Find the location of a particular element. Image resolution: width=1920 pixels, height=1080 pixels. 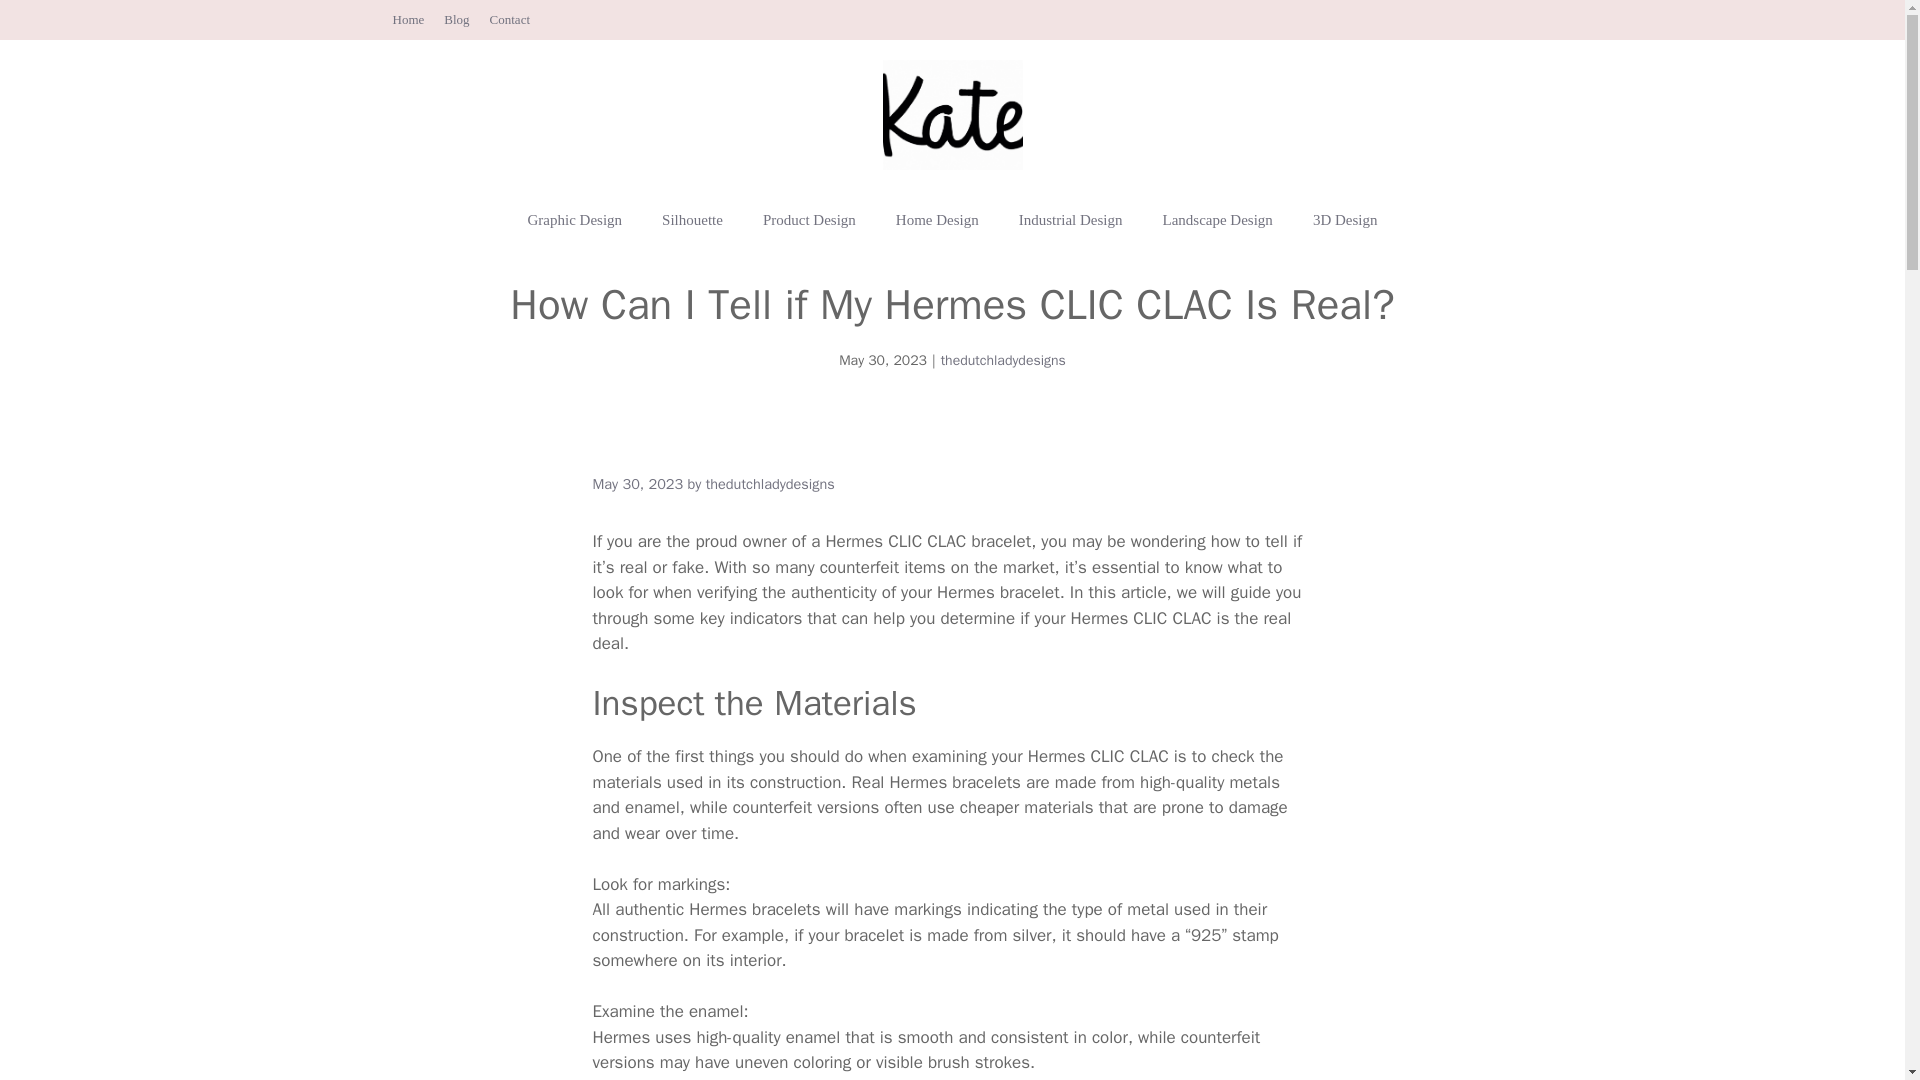

View all posts by thedutchladydesigns is located at coordinates (770, 484).